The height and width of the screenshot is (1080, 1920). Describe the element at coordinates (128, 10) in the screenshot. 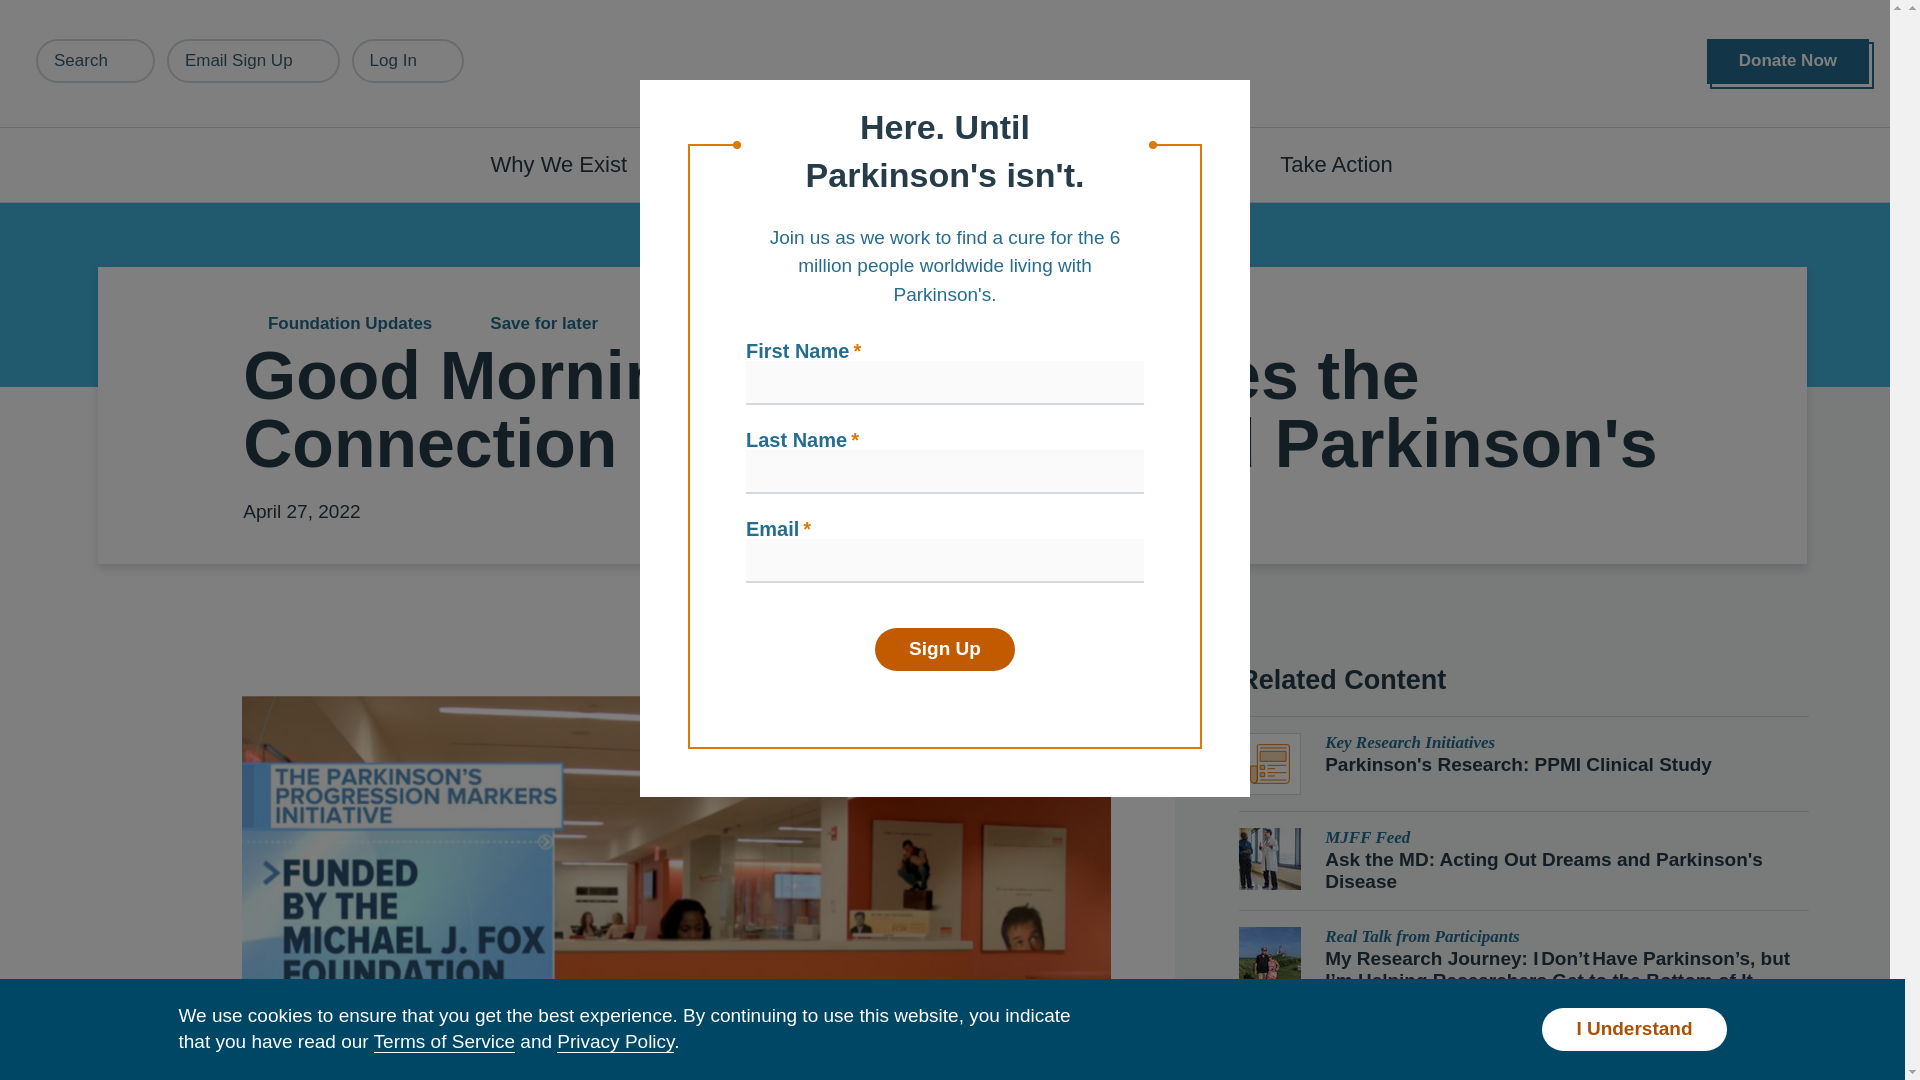

I see `Skip to main content` at that location.